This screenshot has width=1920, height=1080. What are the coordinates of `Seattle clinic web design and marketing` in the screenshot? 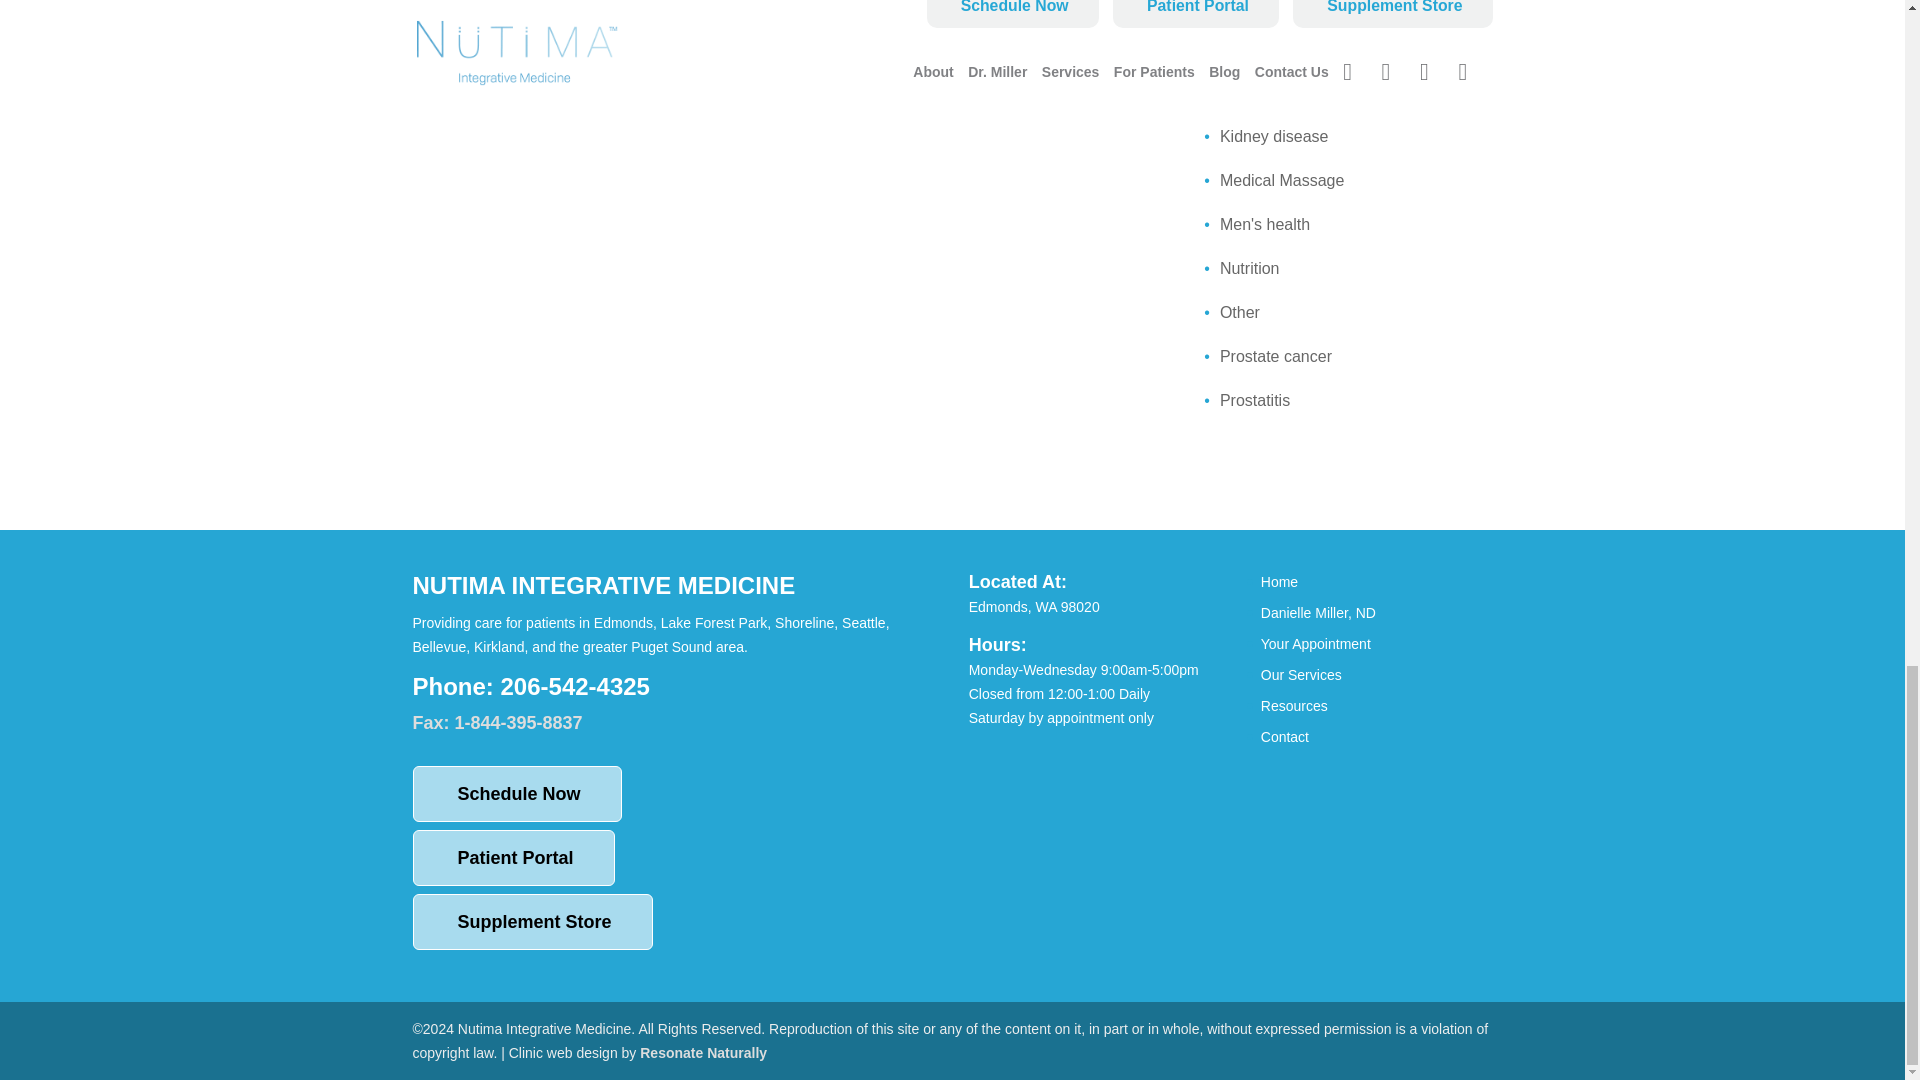 It's located at (702, 1052).